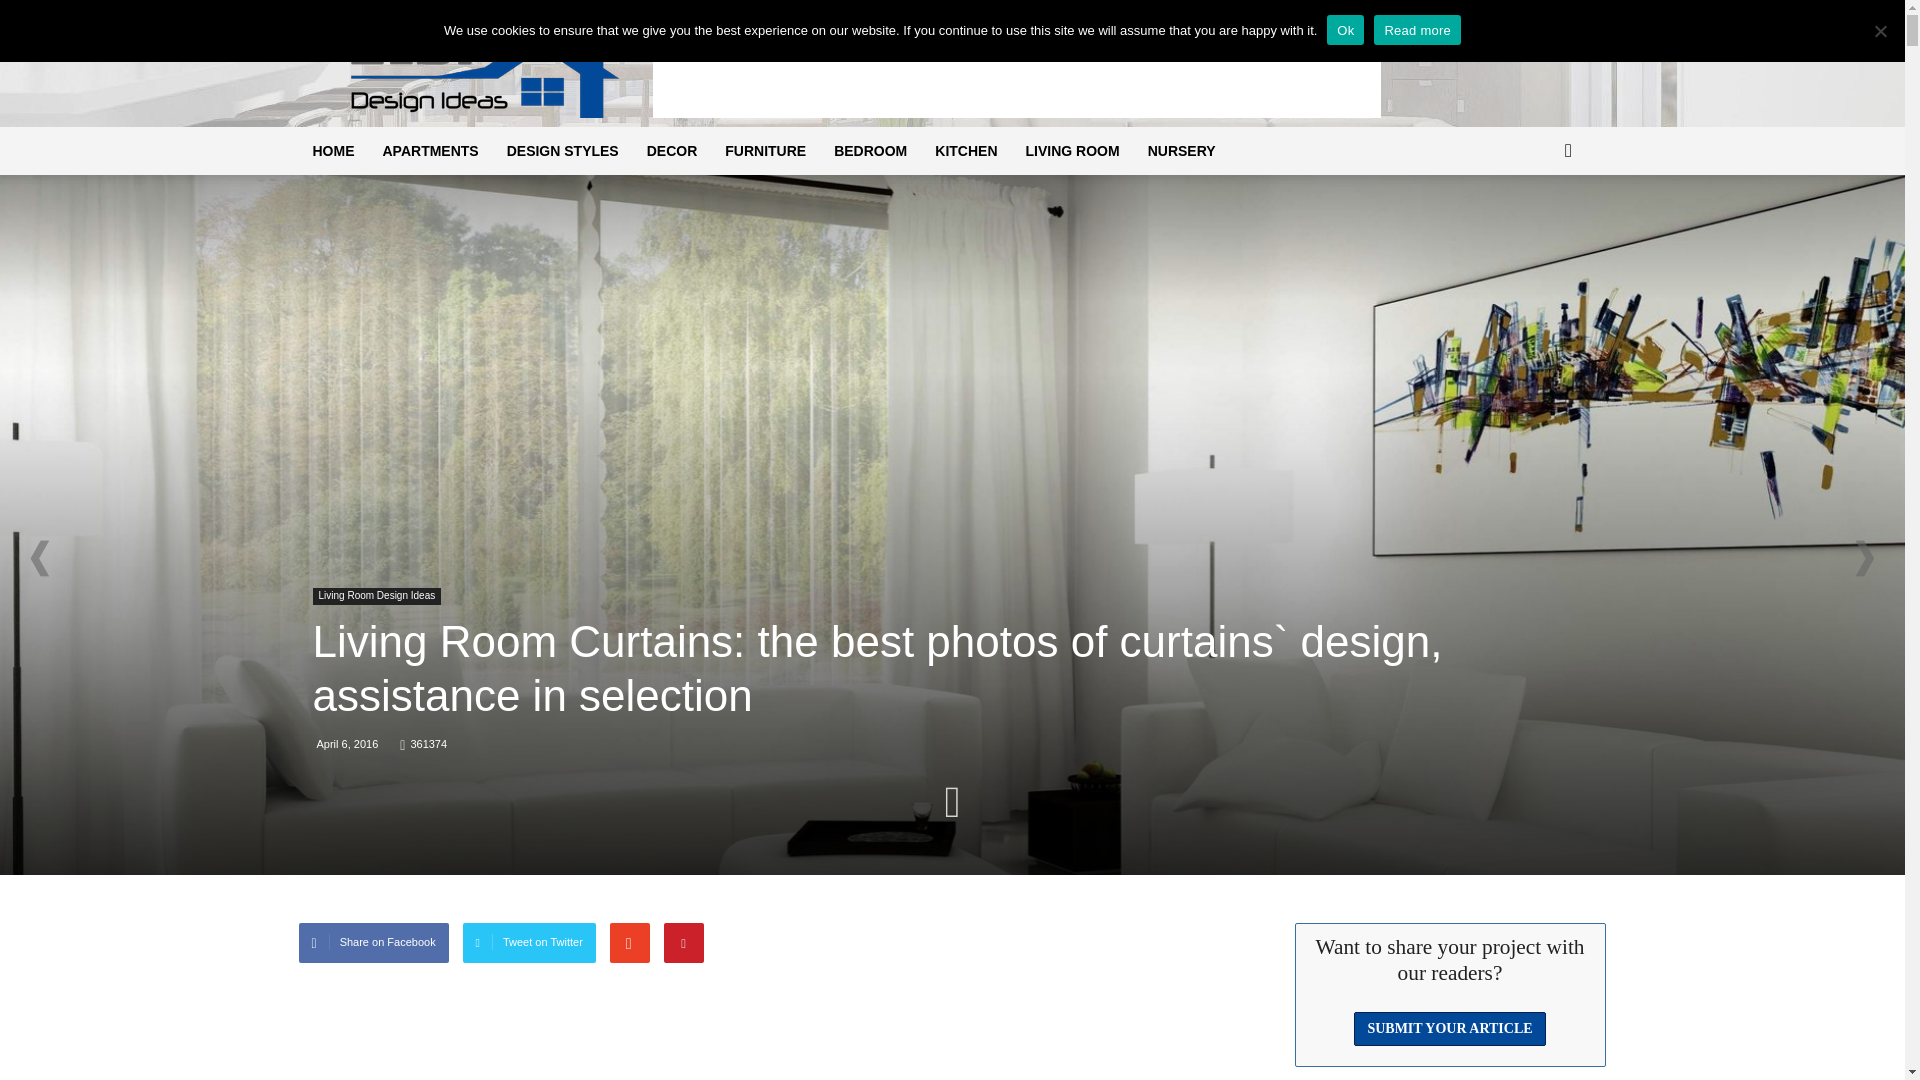 This screenshot has height=1080, width=1920. I want to click on DECOR, so click(672, 150).